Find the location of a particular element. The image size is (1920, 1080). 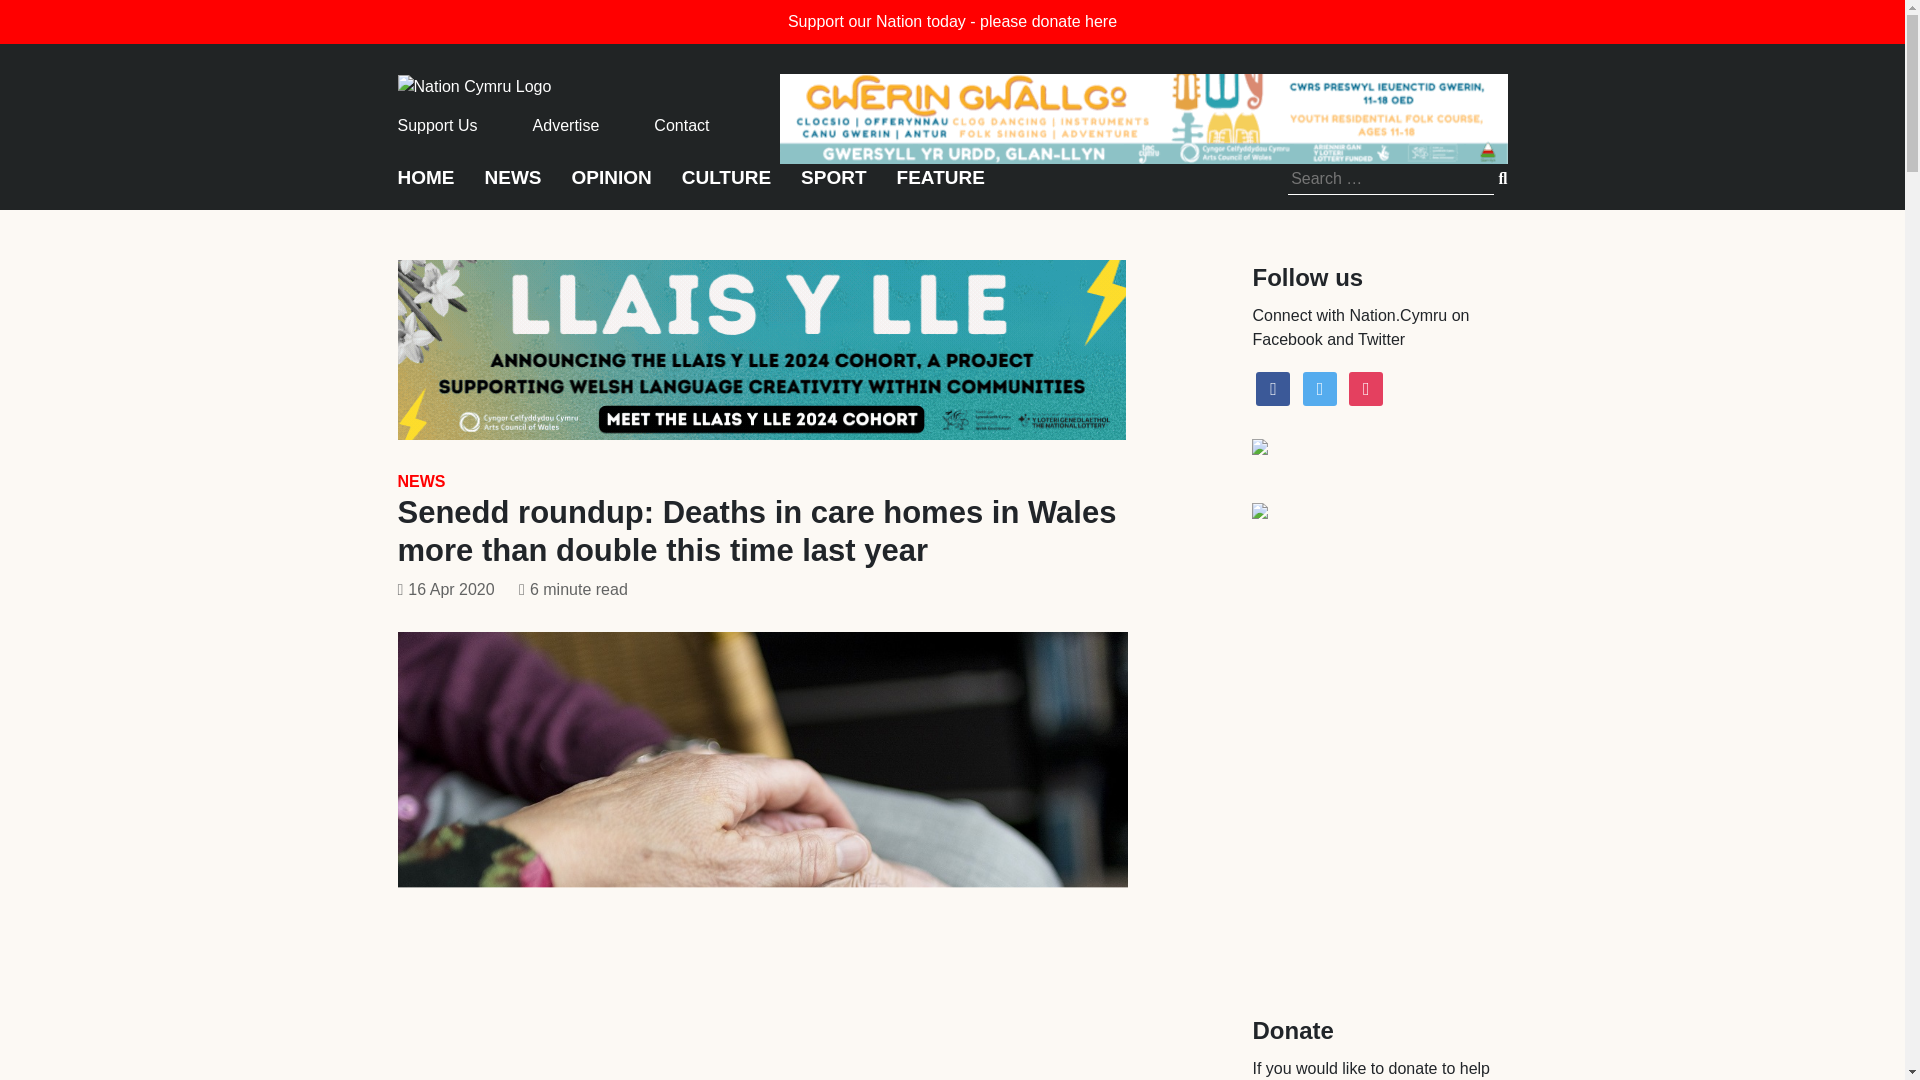

Contact is located at coordinates (681, 124).